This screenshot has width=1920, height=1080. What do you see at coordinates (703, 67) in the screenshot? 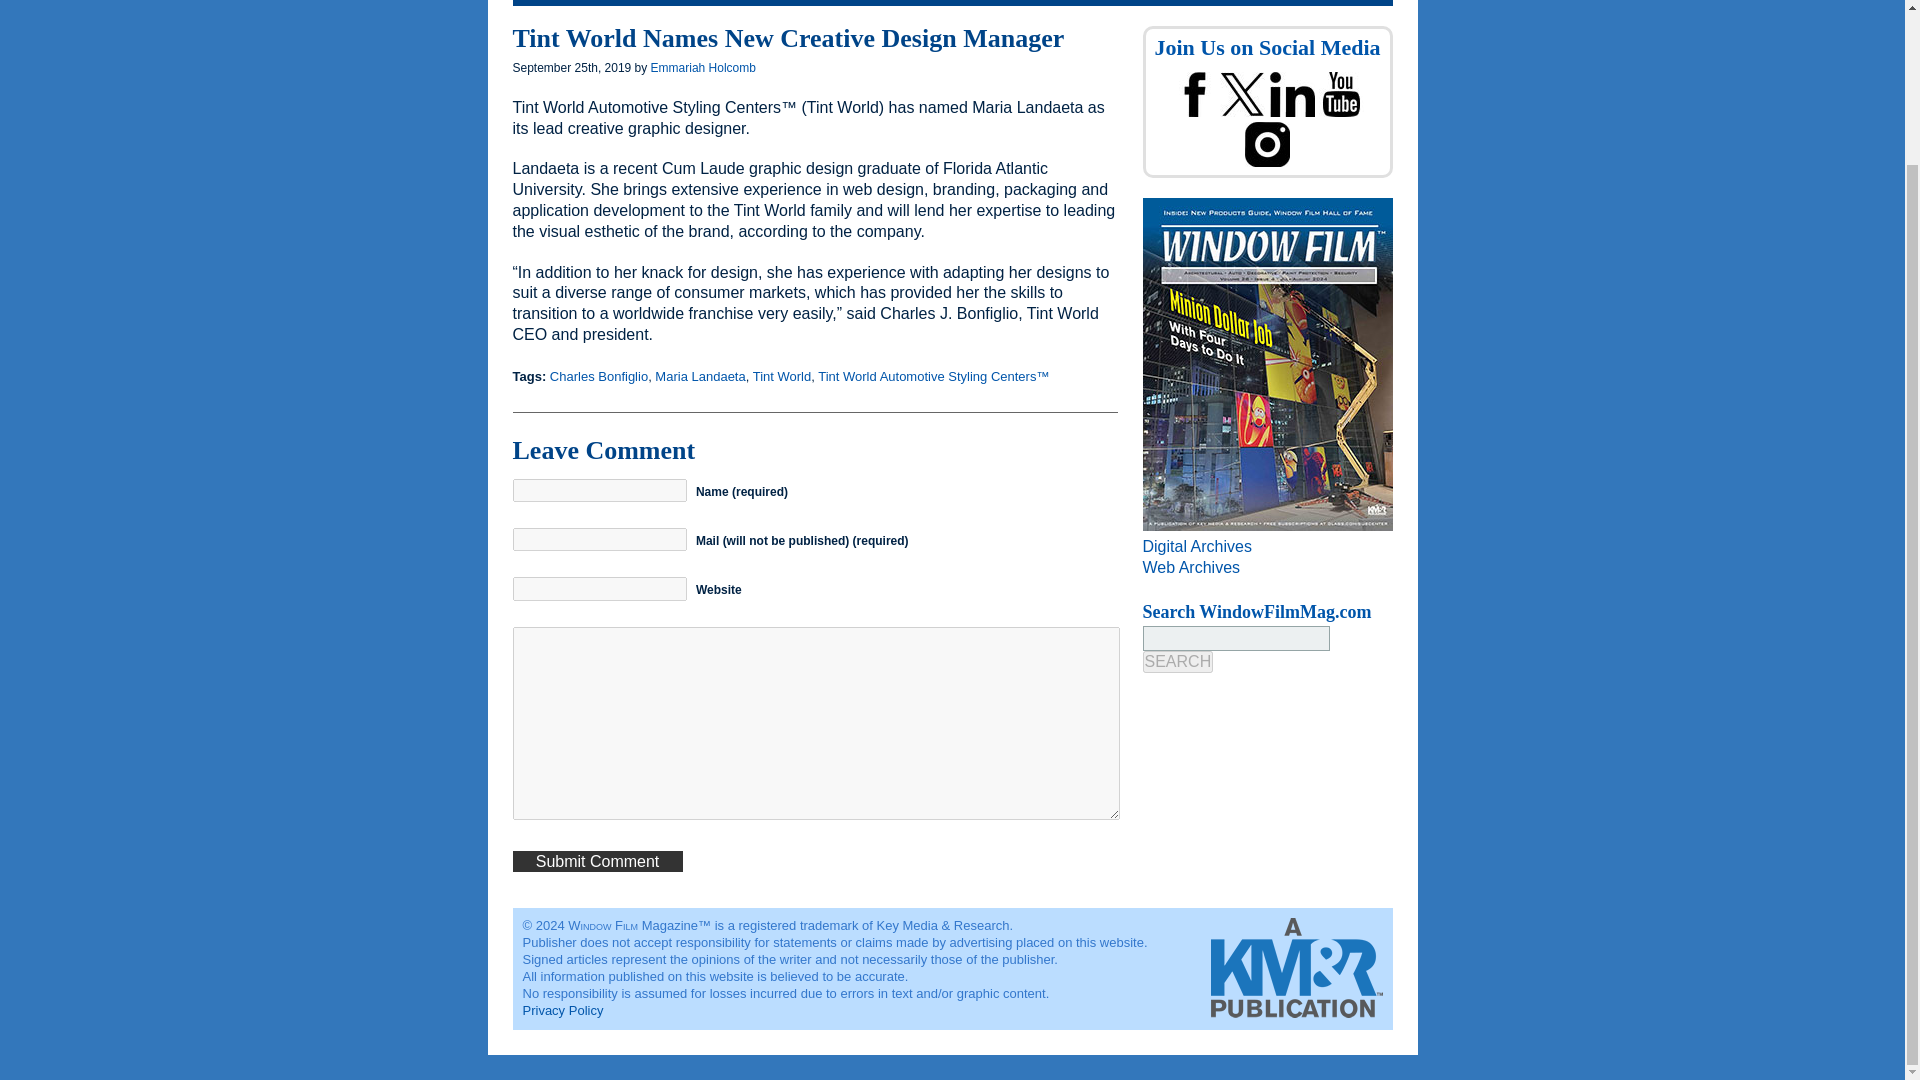
I see `Emmariah Holcomb` at bounding box center [703, 67].